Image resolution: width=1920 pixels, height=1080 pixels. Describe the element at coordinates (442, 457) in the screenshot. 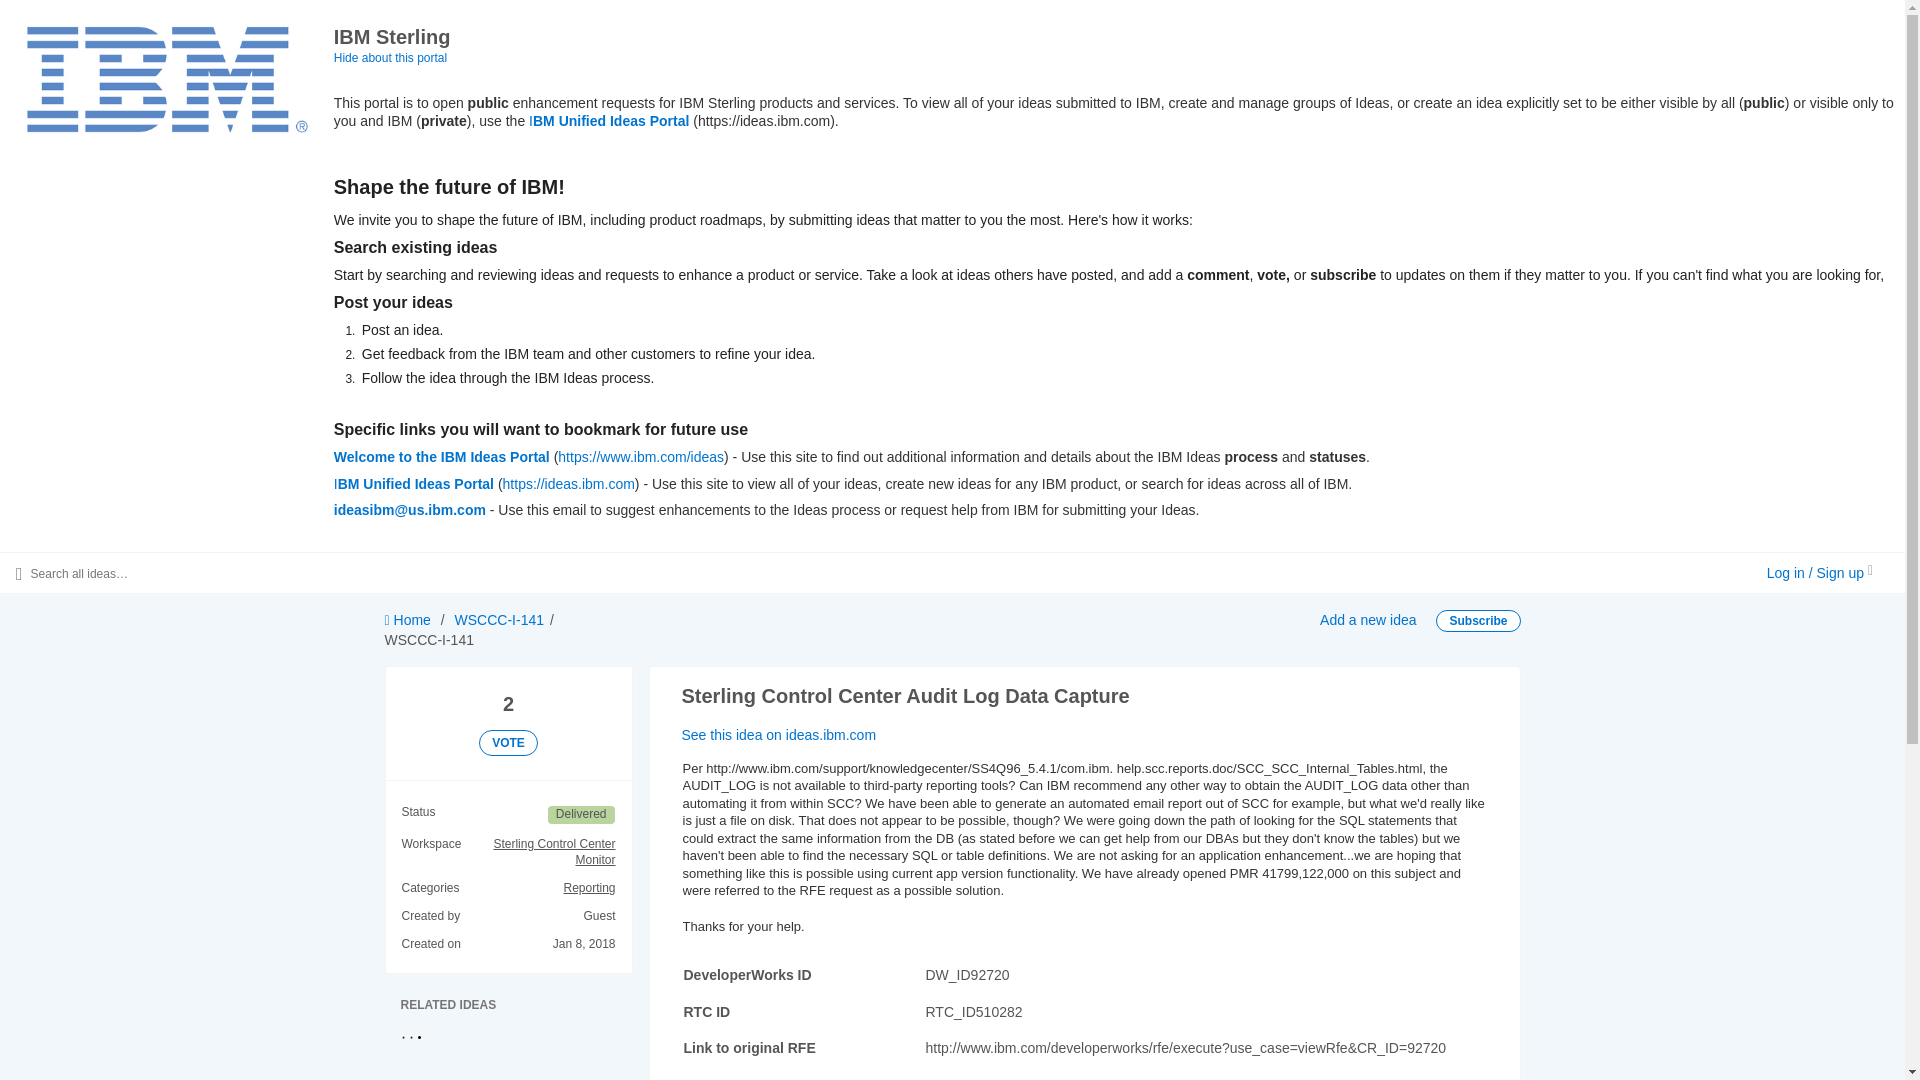

I see `Welcome to the IBM Ideas Portal` at that location.